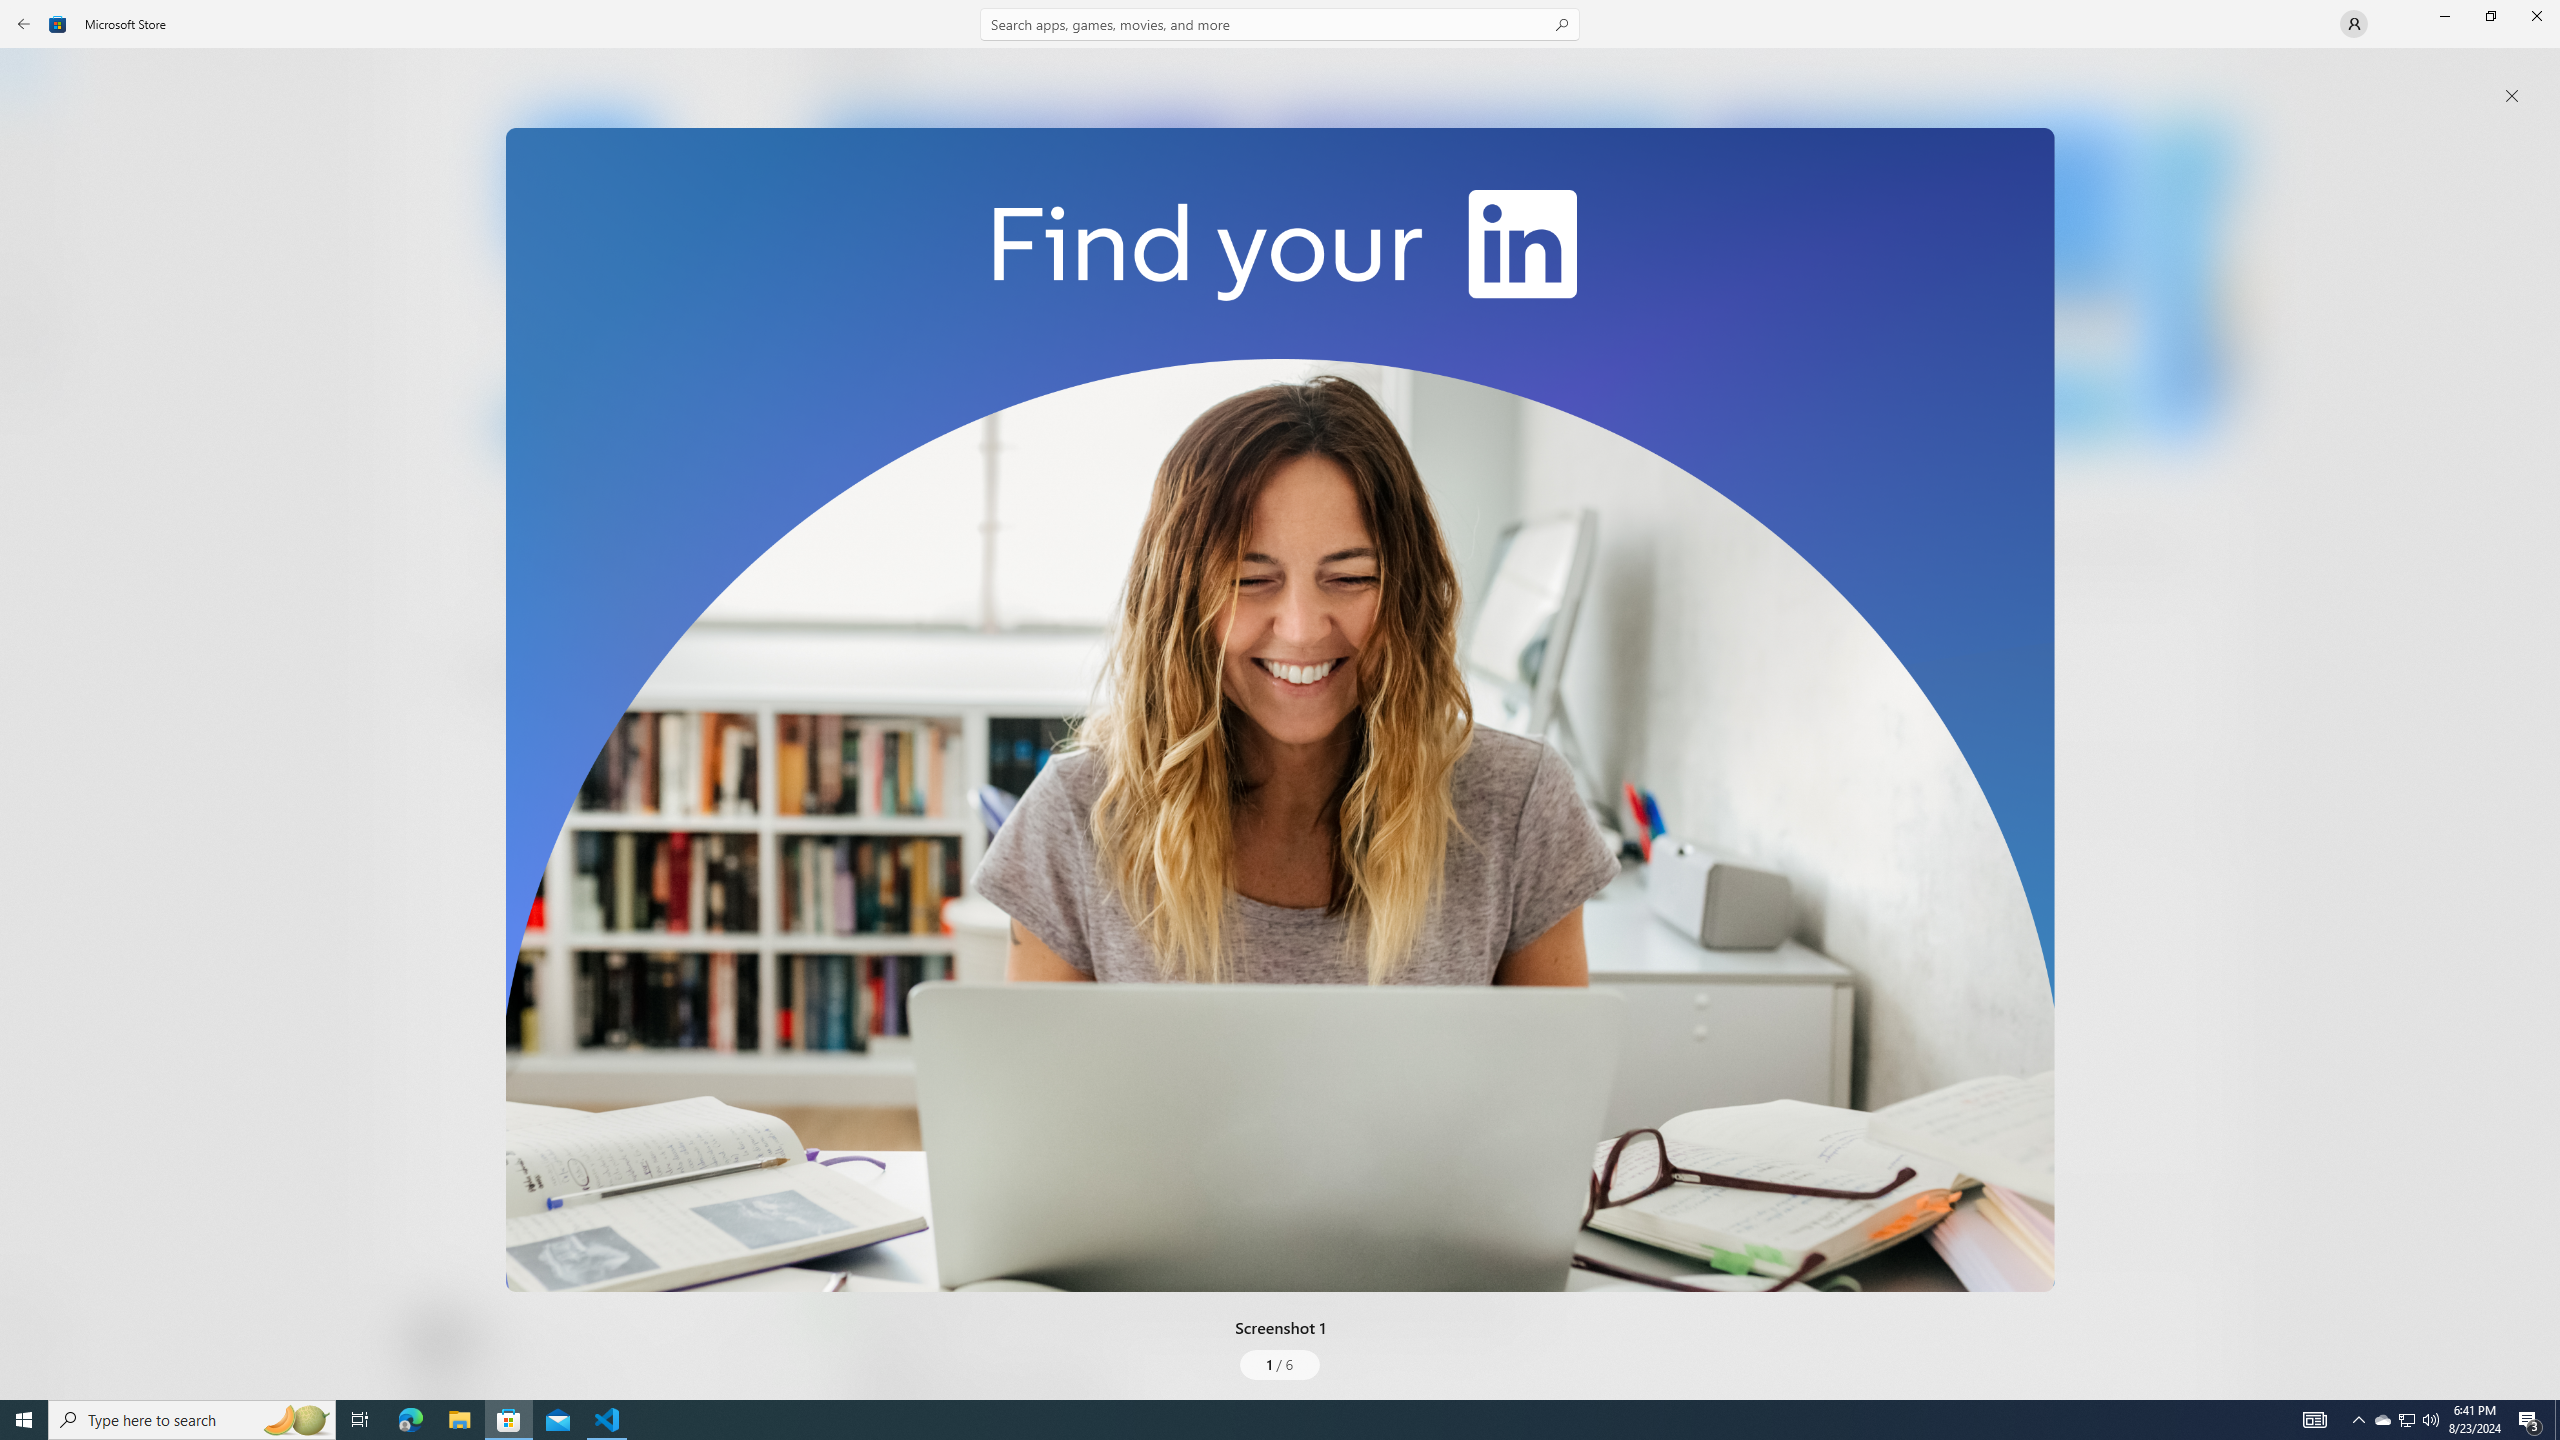  I want to click on See all, so click(2205, 73).